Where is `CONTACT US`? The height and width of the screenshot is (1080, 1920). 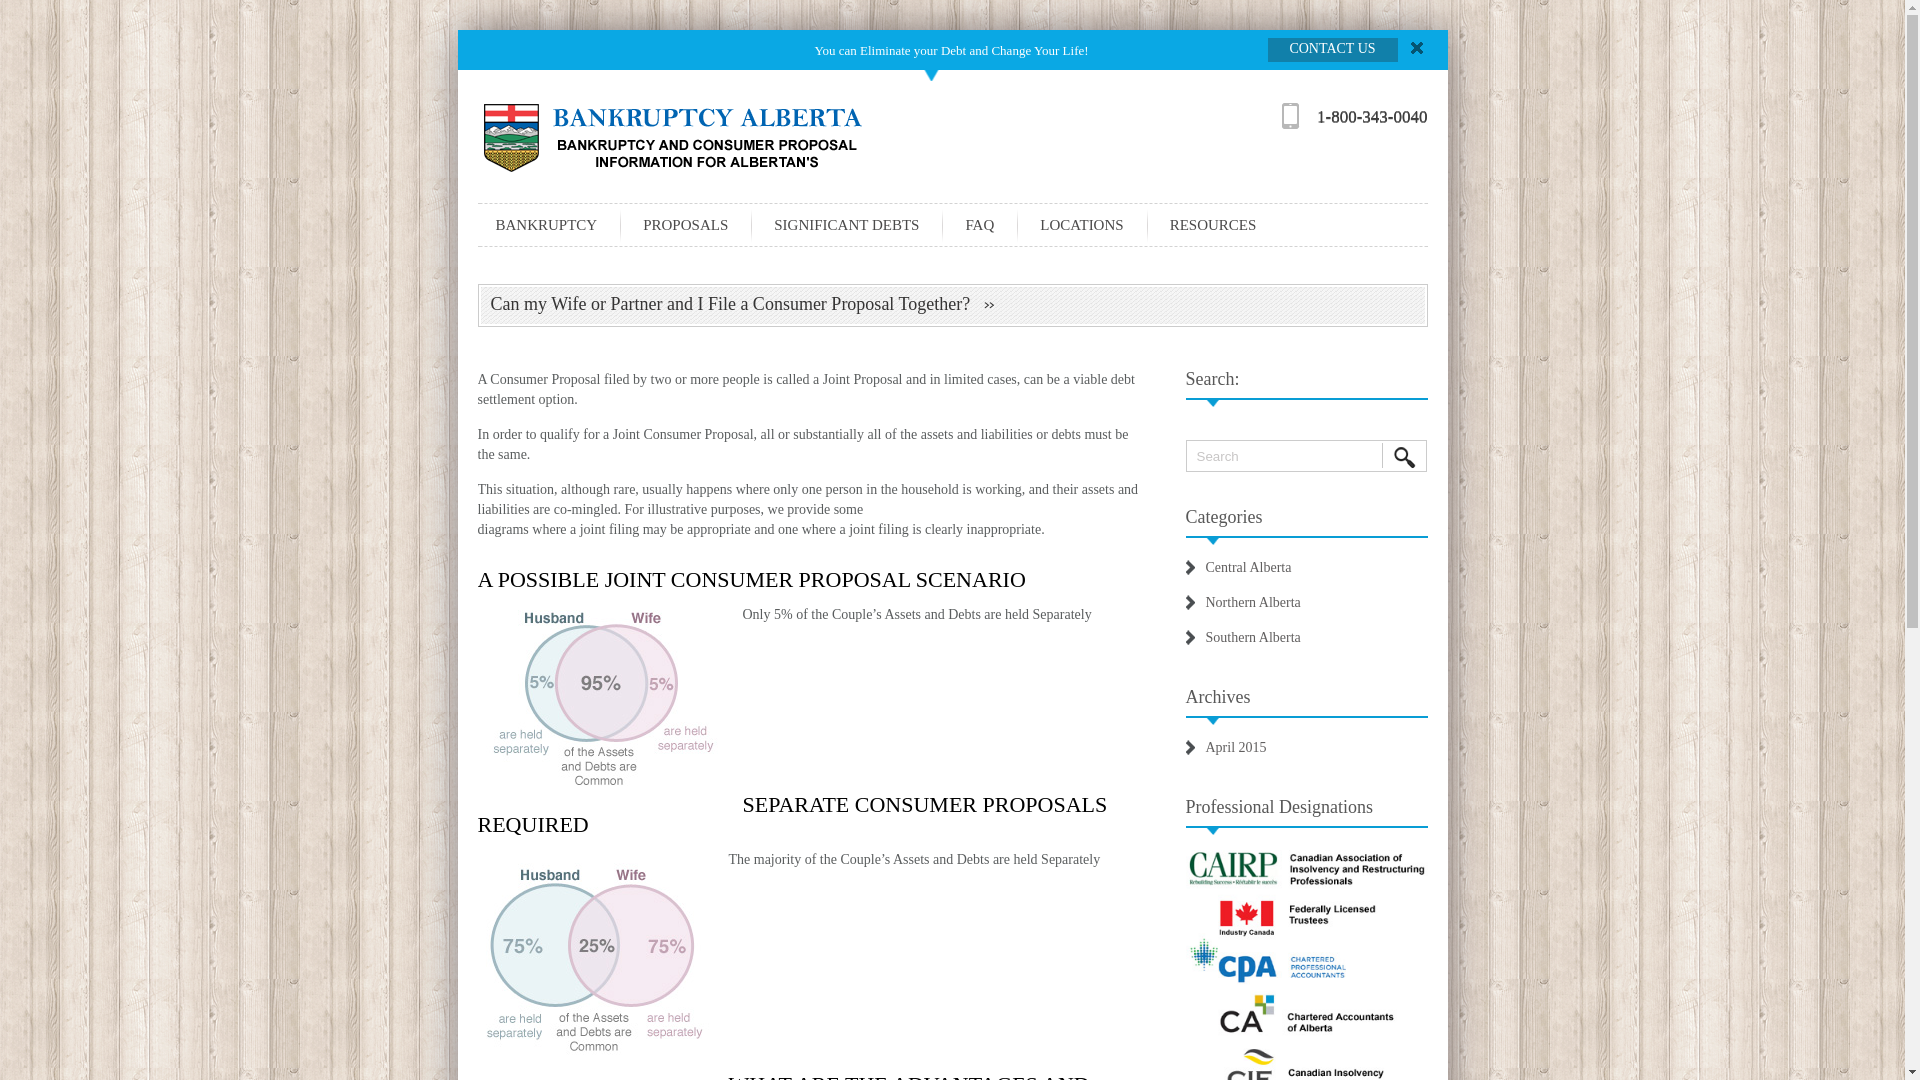
CONTACT US is located at coordinates (1342, 53).